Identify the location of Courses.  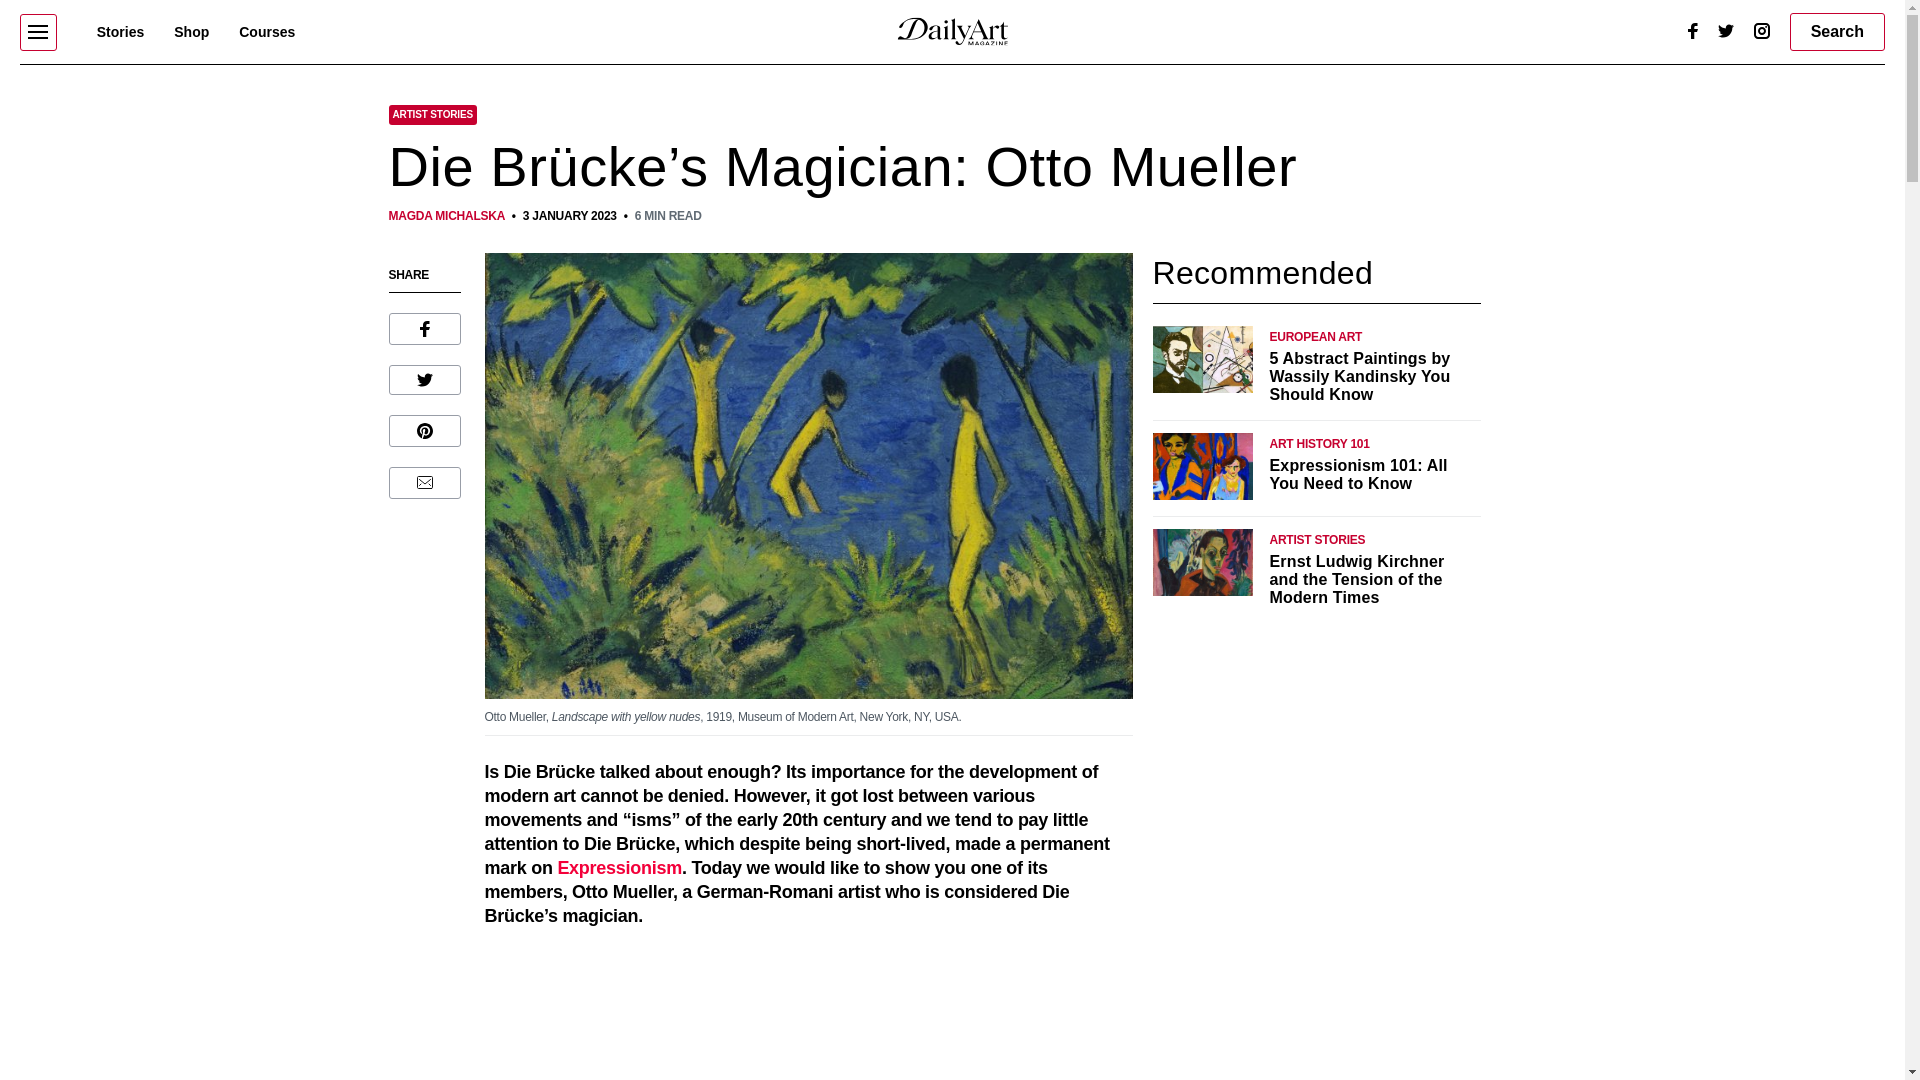
(266, 31).